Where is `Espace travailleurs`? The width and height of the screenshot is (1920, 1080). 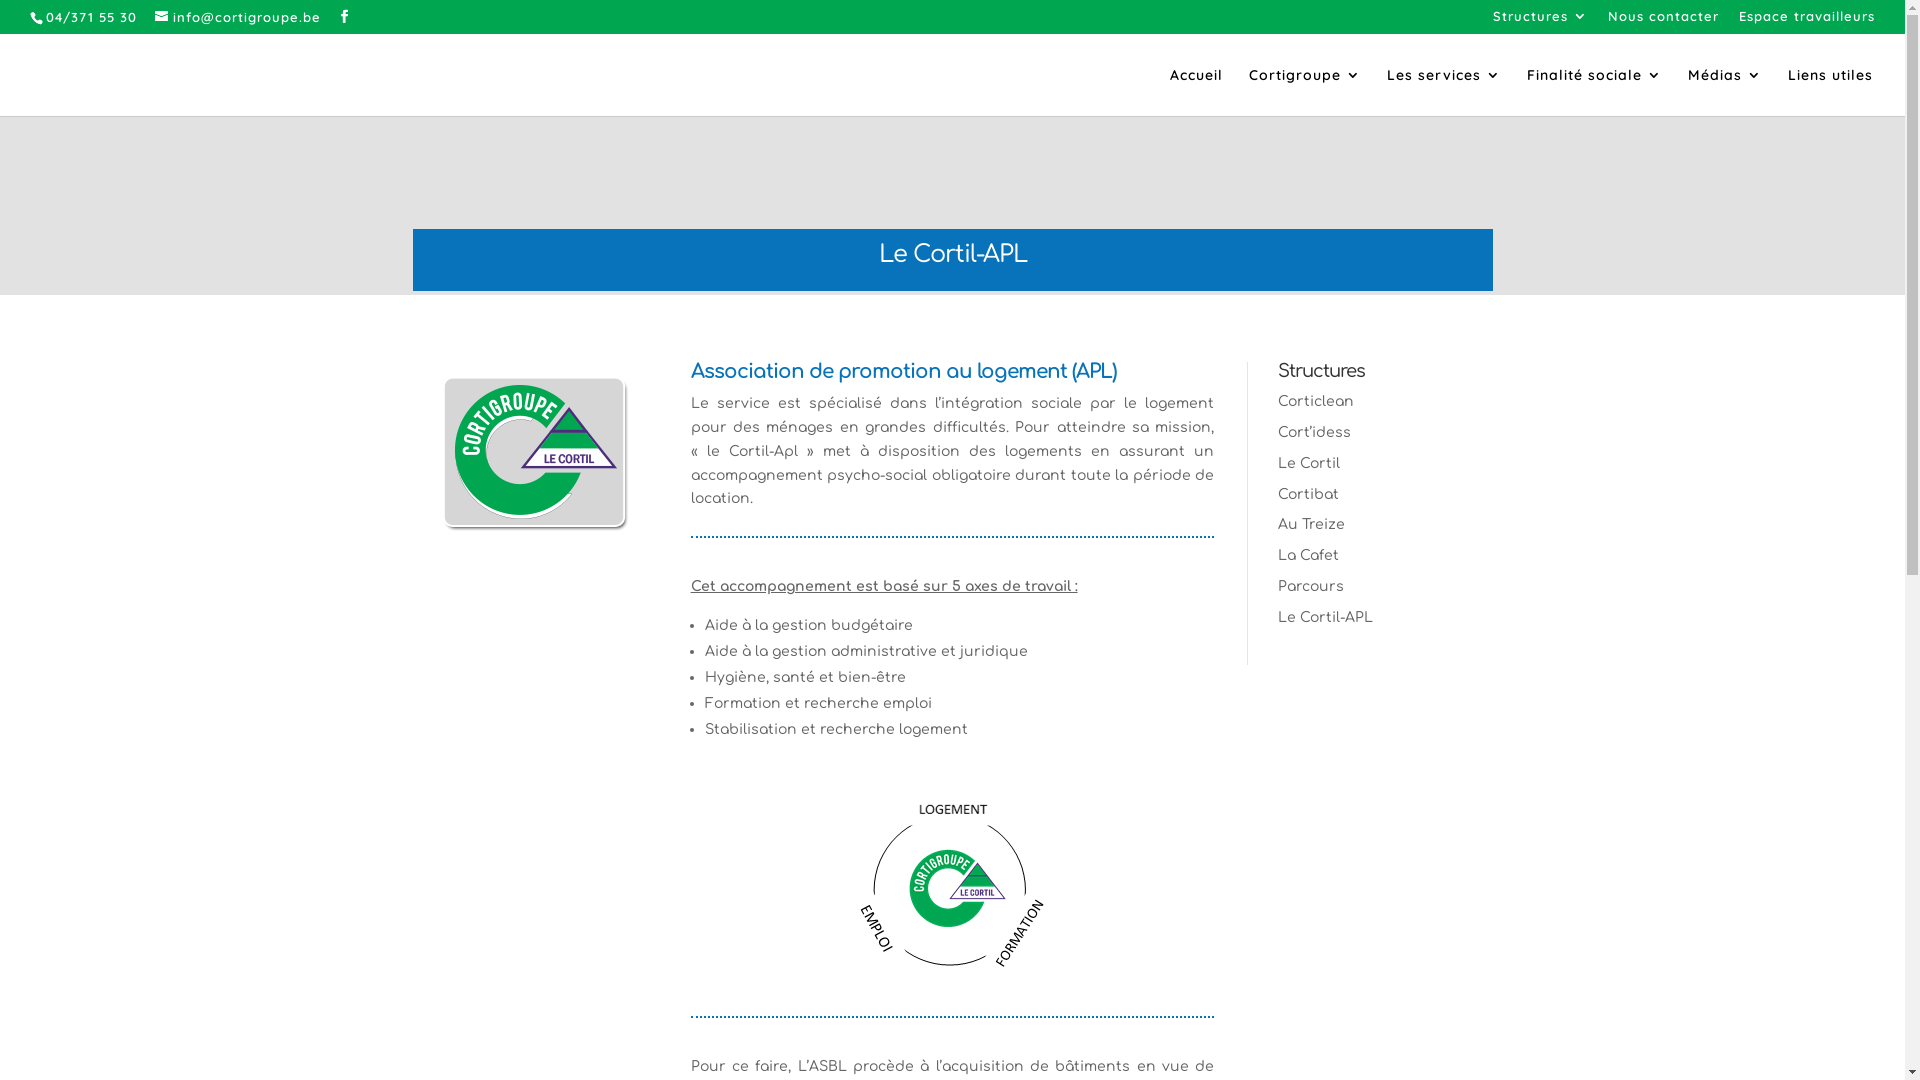 Espace travailleurs is located at coordinates (1807, 22).